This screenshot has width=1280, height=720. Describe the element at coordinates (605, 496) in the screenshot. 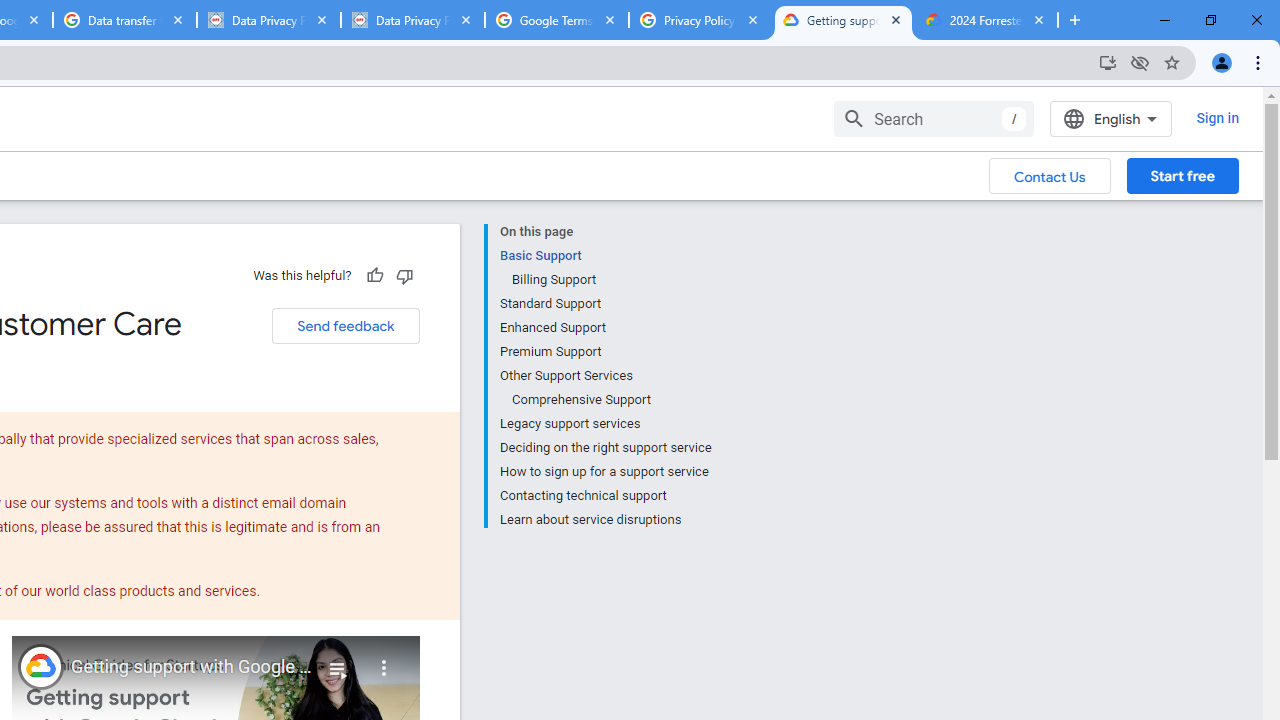

I see `Contacting technical support` at that location.